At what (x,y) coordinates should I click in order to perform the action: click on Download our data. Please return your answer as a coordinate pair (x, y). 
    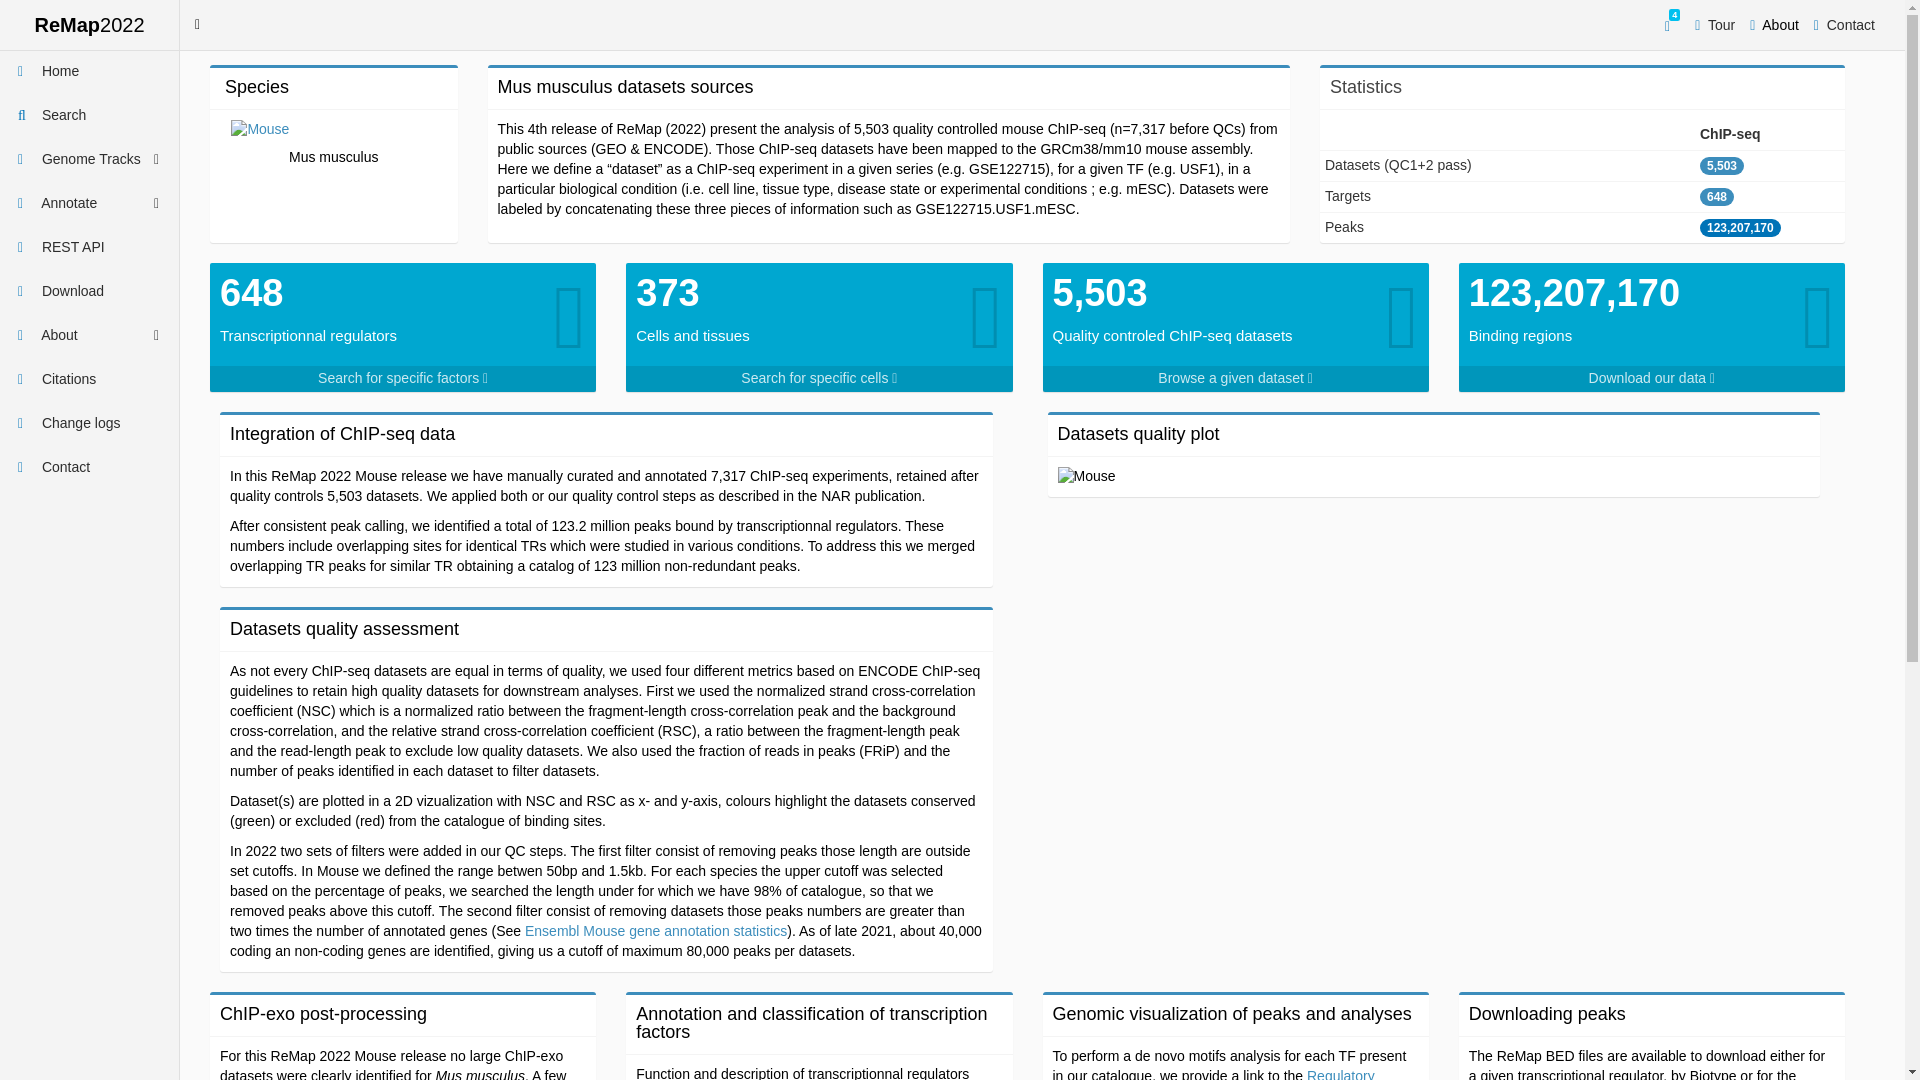
    Looking at the image, I should click on (1652, 379).